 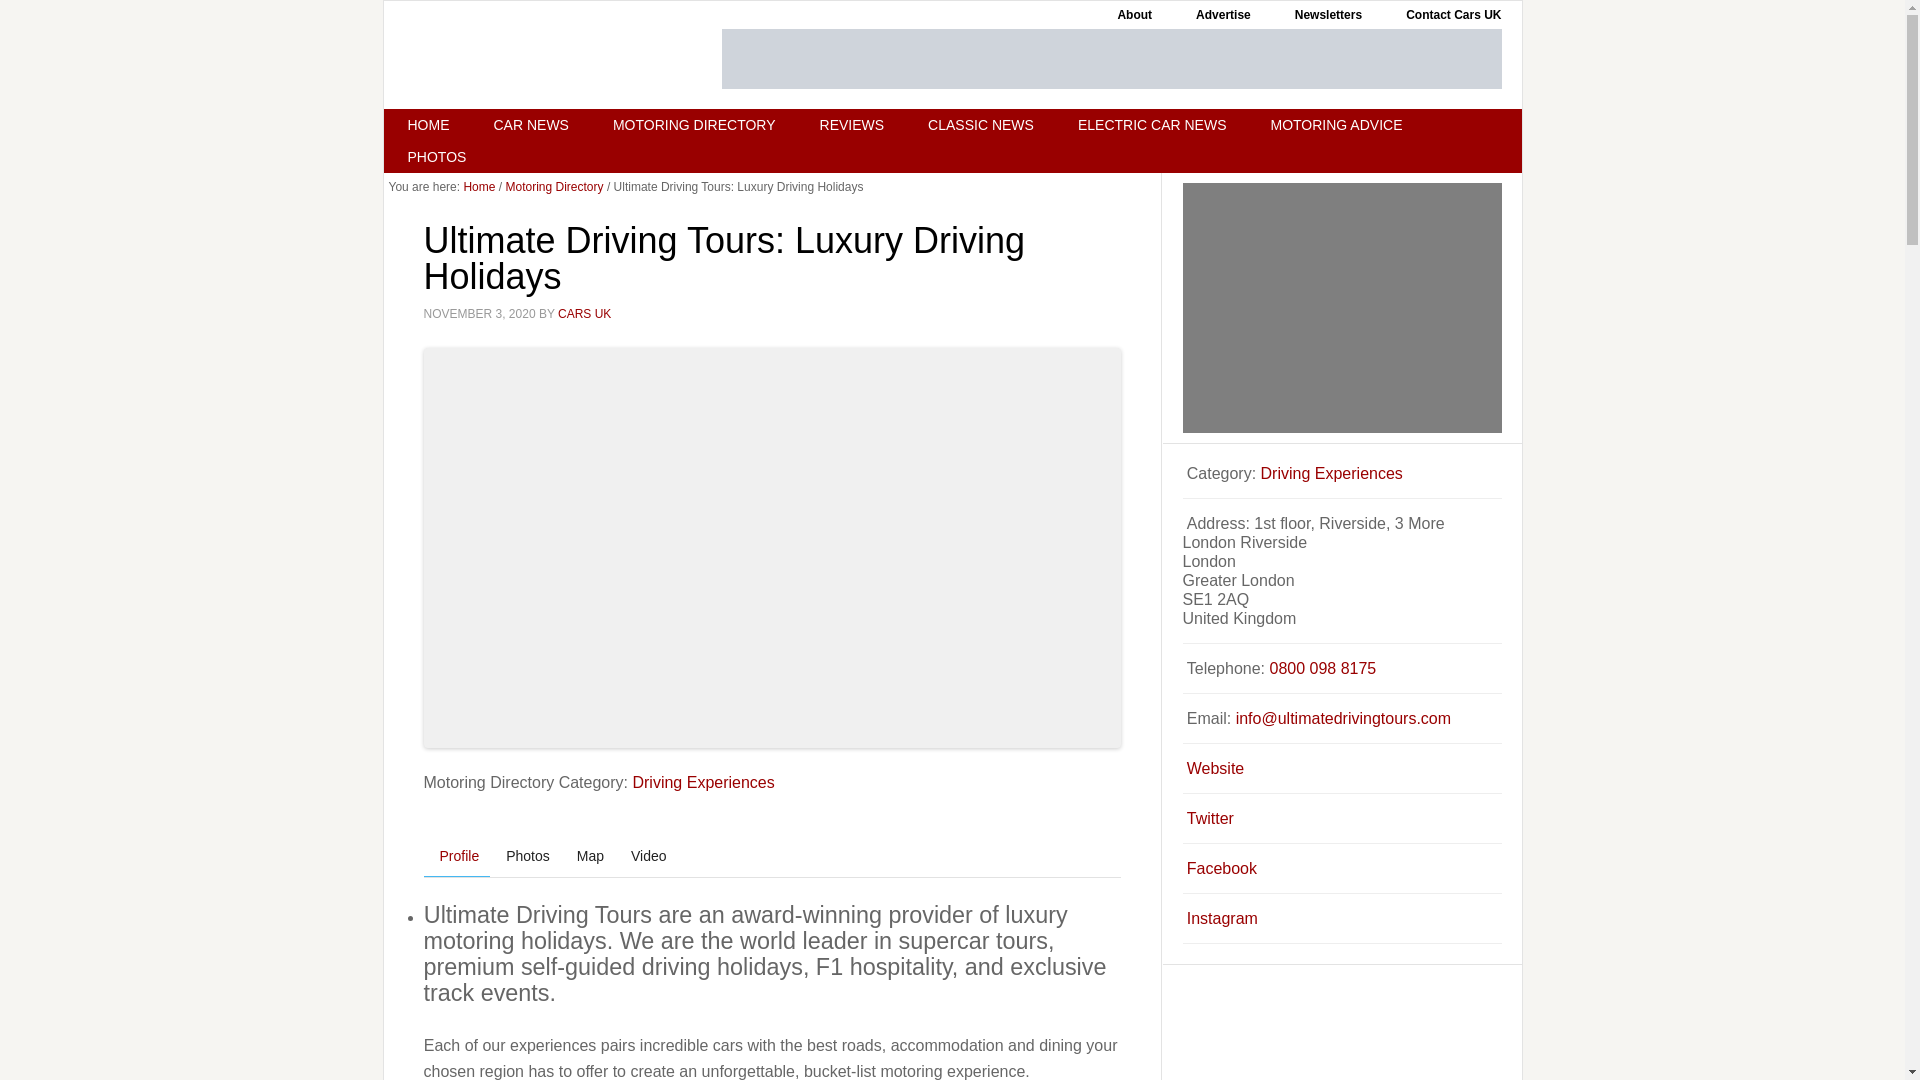 I want to click on CARS UK, so click(x=584, y=312).